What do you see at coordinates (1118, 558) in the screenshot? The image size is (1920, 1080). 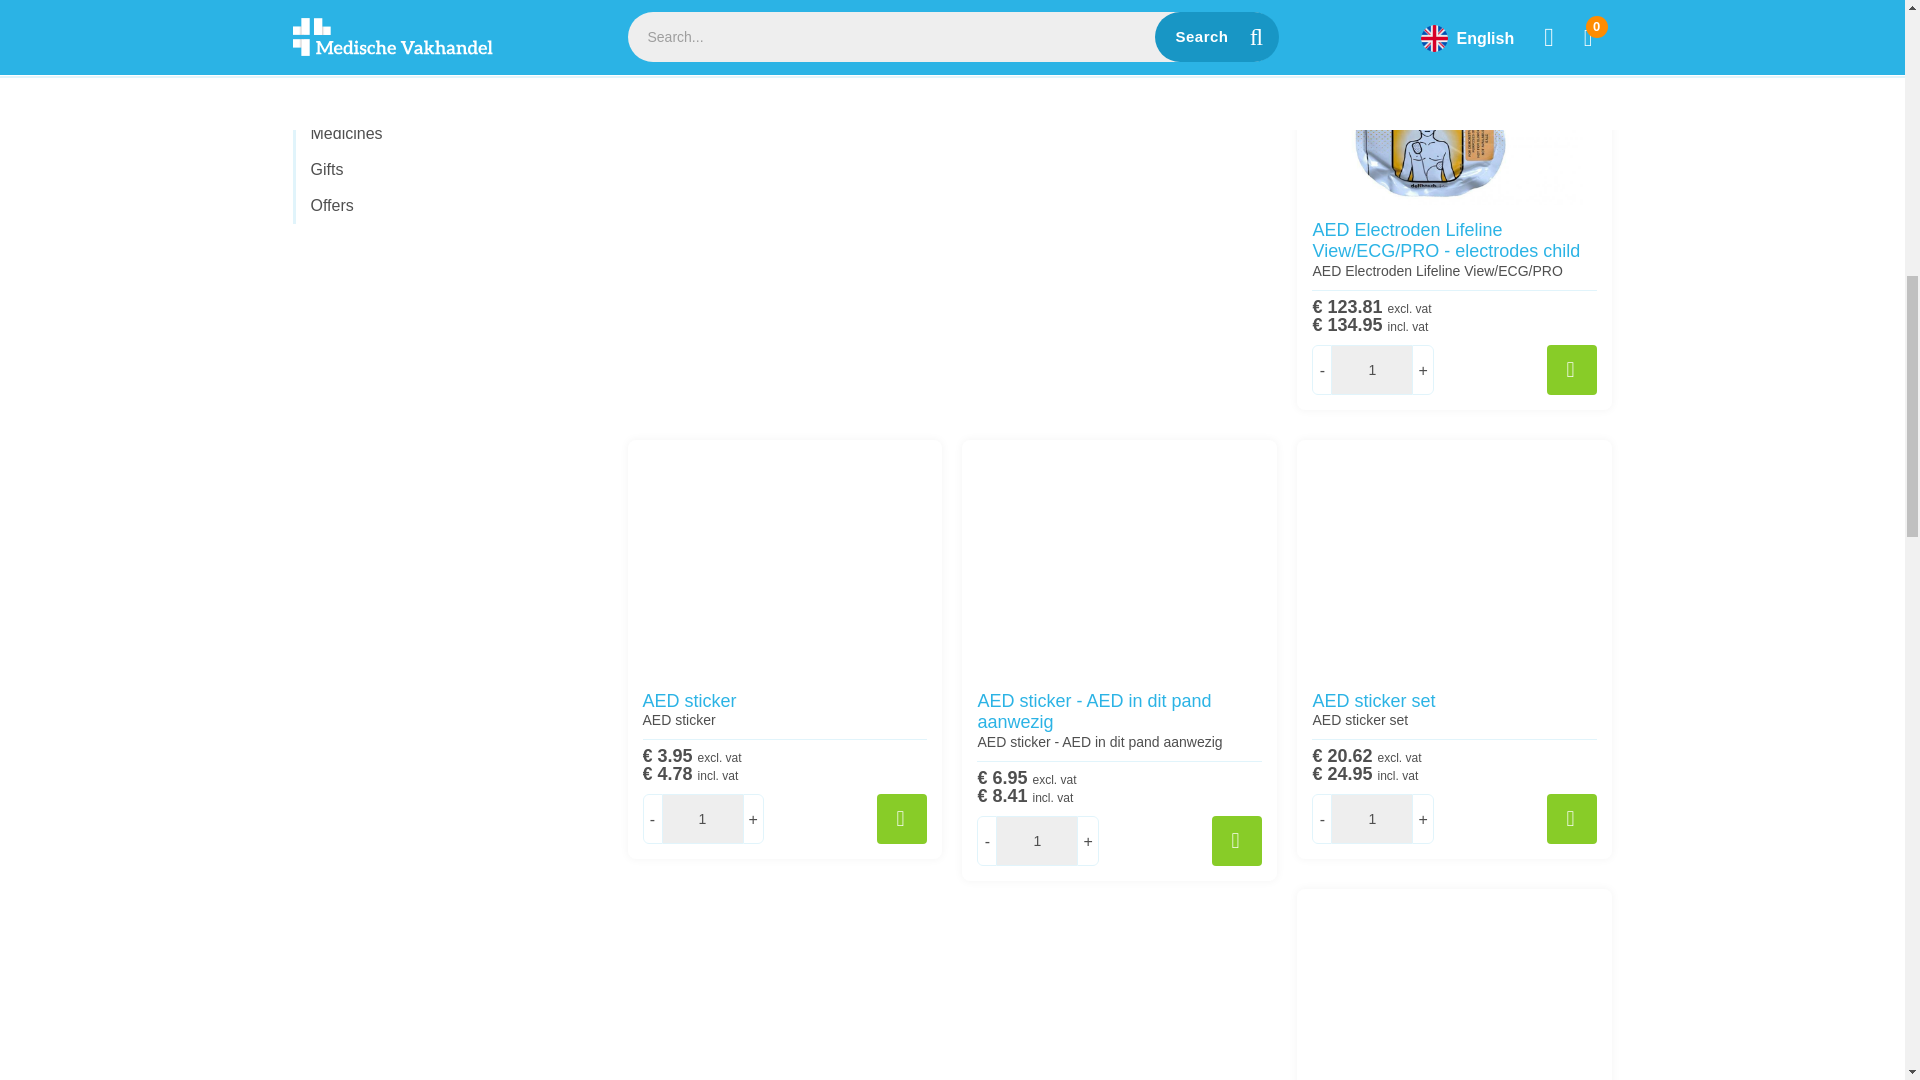 I see `AED sticker - AED in dit pand aanwezig` at bounding box center [1118, 558].